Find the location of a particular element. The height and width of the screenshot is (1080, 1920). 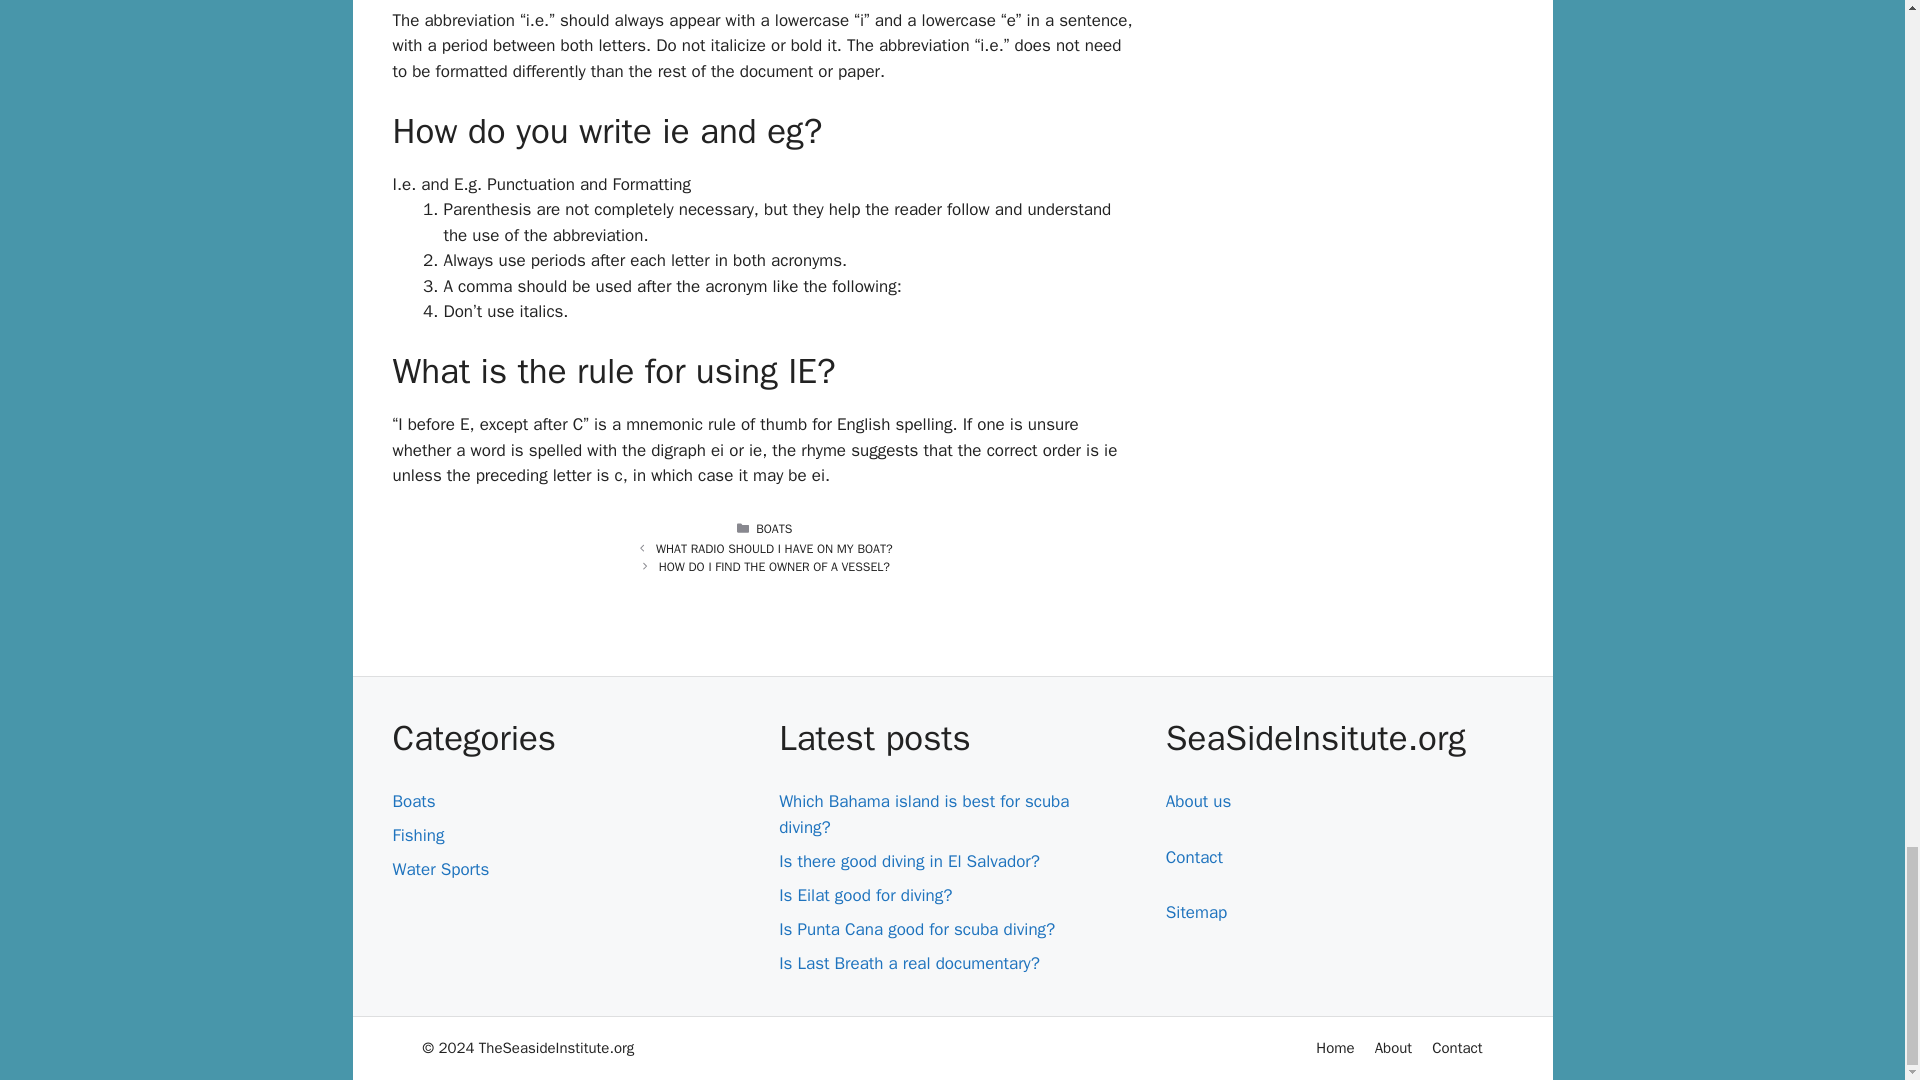

WHAT RADIO SHOULD I HAVE ON MY BOAT? is located at coordinates (774, 549).